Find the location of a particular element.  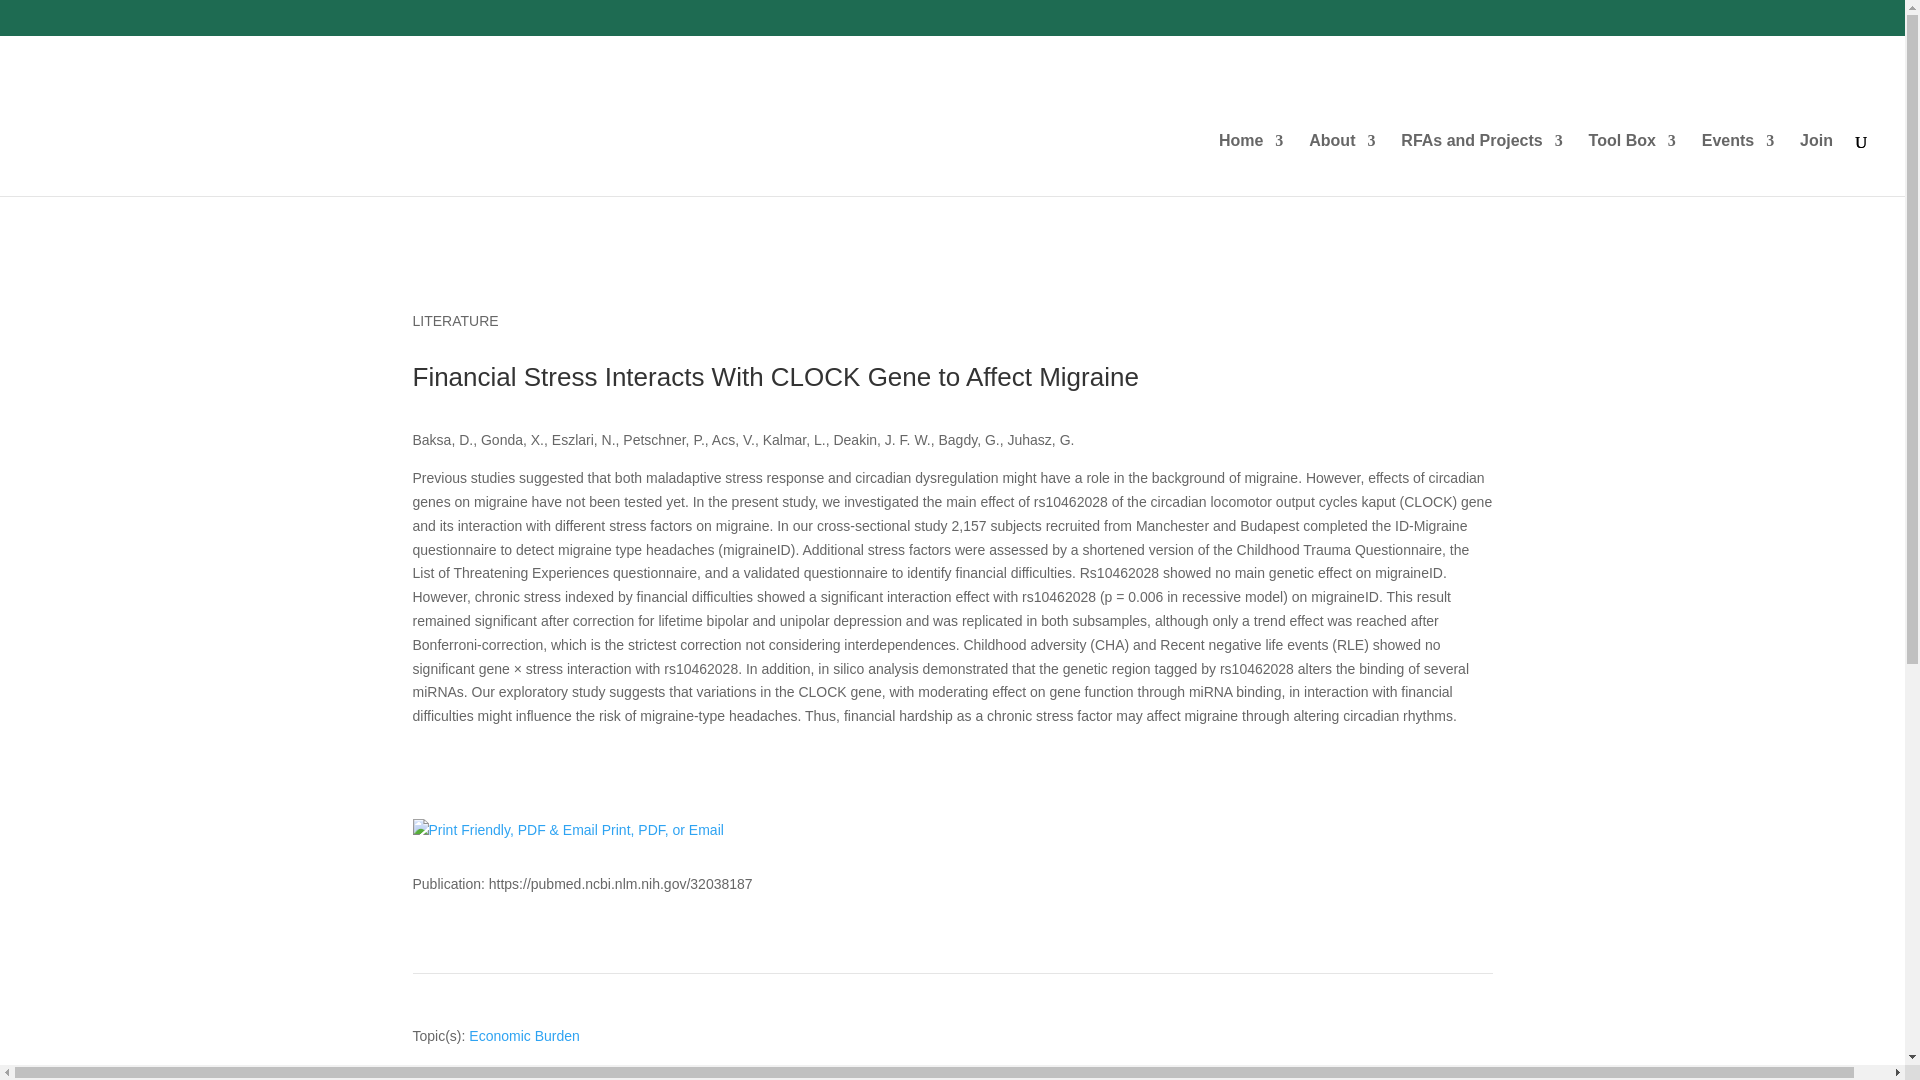

Events is located at coordinates (1738, 157).